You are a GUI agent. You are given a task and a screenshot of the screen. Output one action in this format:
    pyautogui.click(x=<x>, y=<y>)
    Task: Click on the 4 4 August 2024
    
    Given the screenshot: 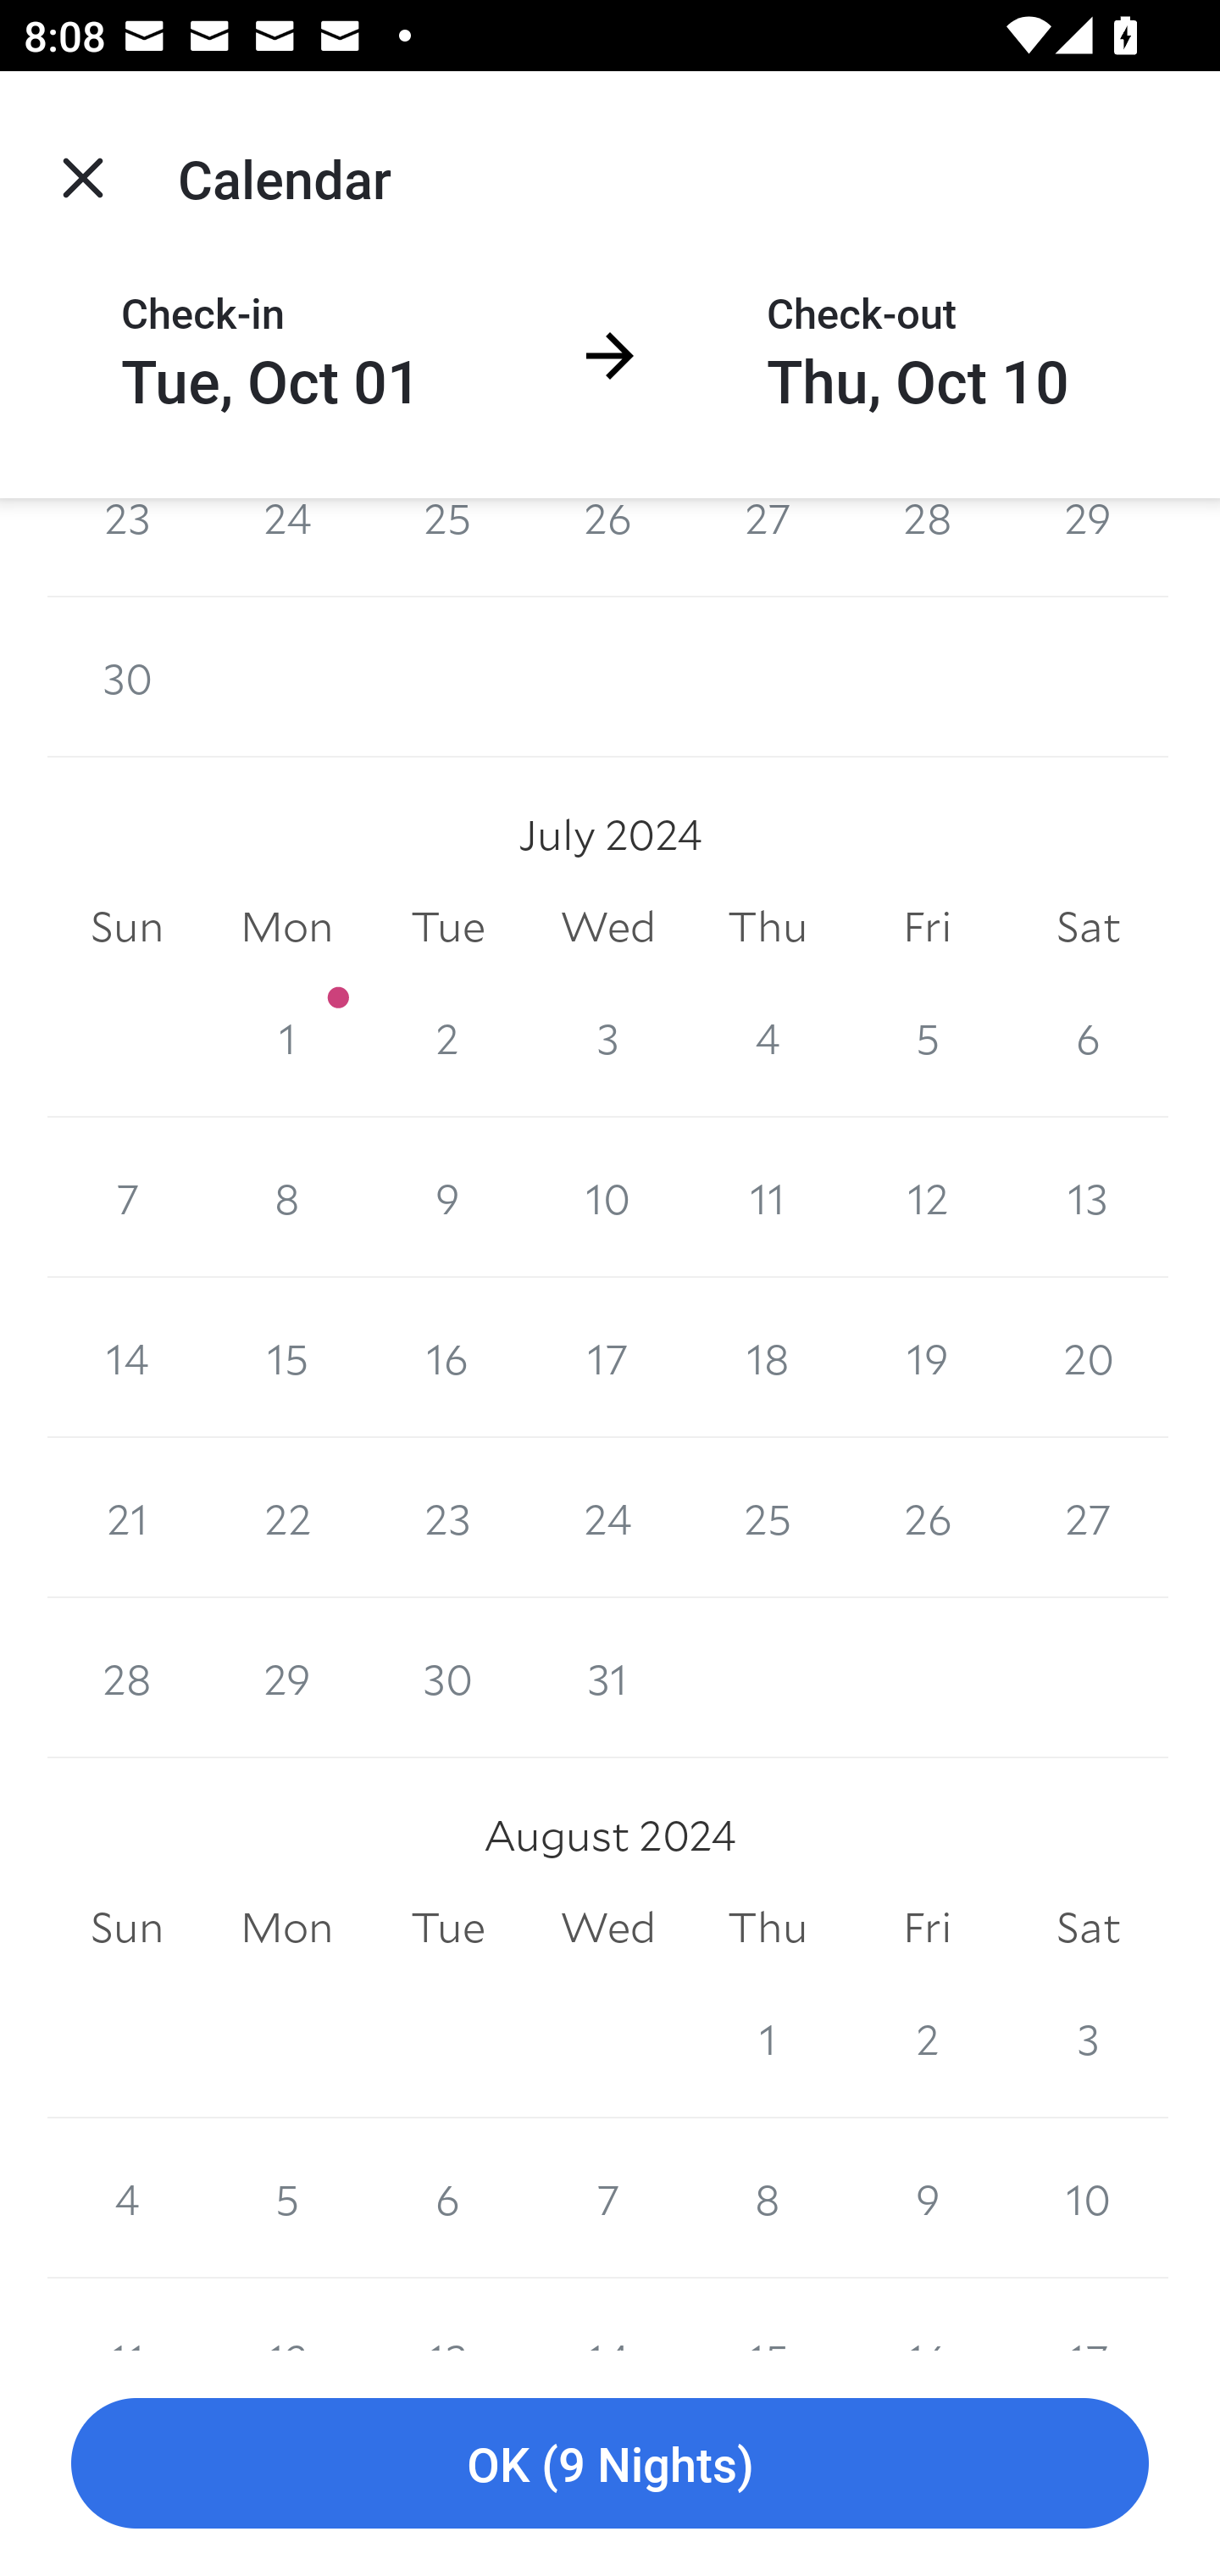 What is the action you would take?
    pyautogui.click(x=127, y=2198)
    